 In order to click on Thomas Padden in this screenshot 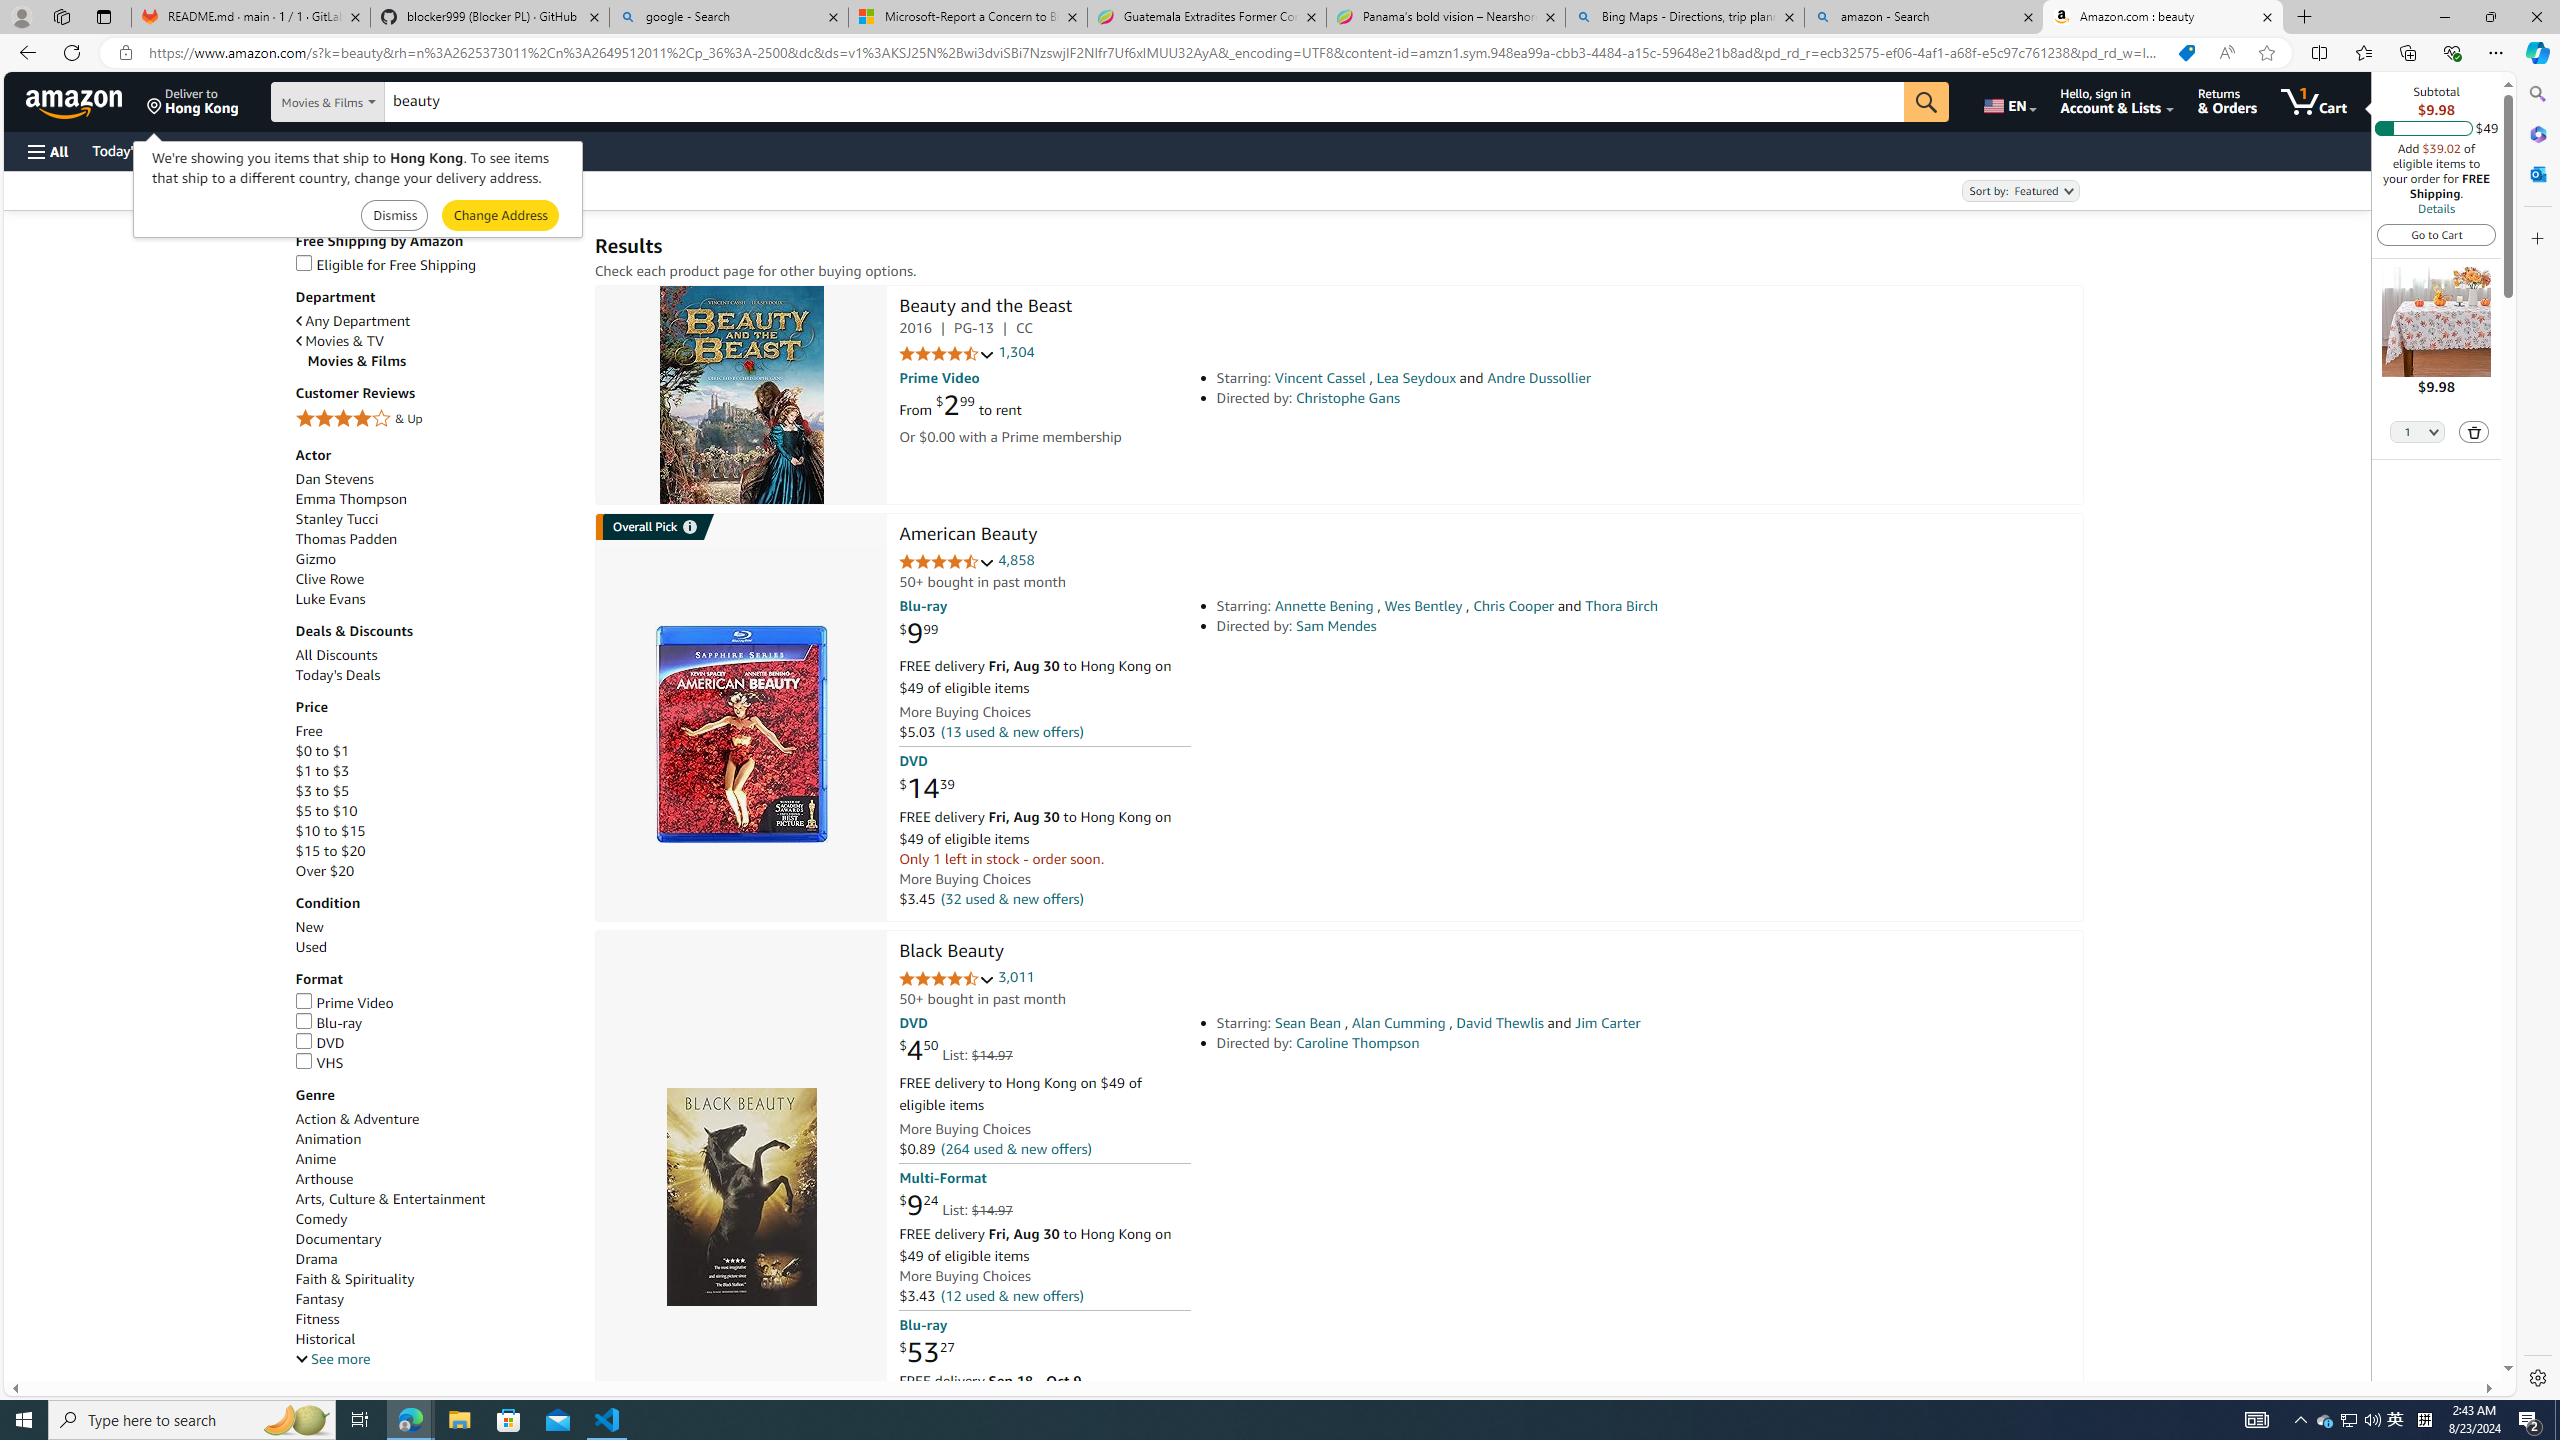, I will do `click(345, 538)`.